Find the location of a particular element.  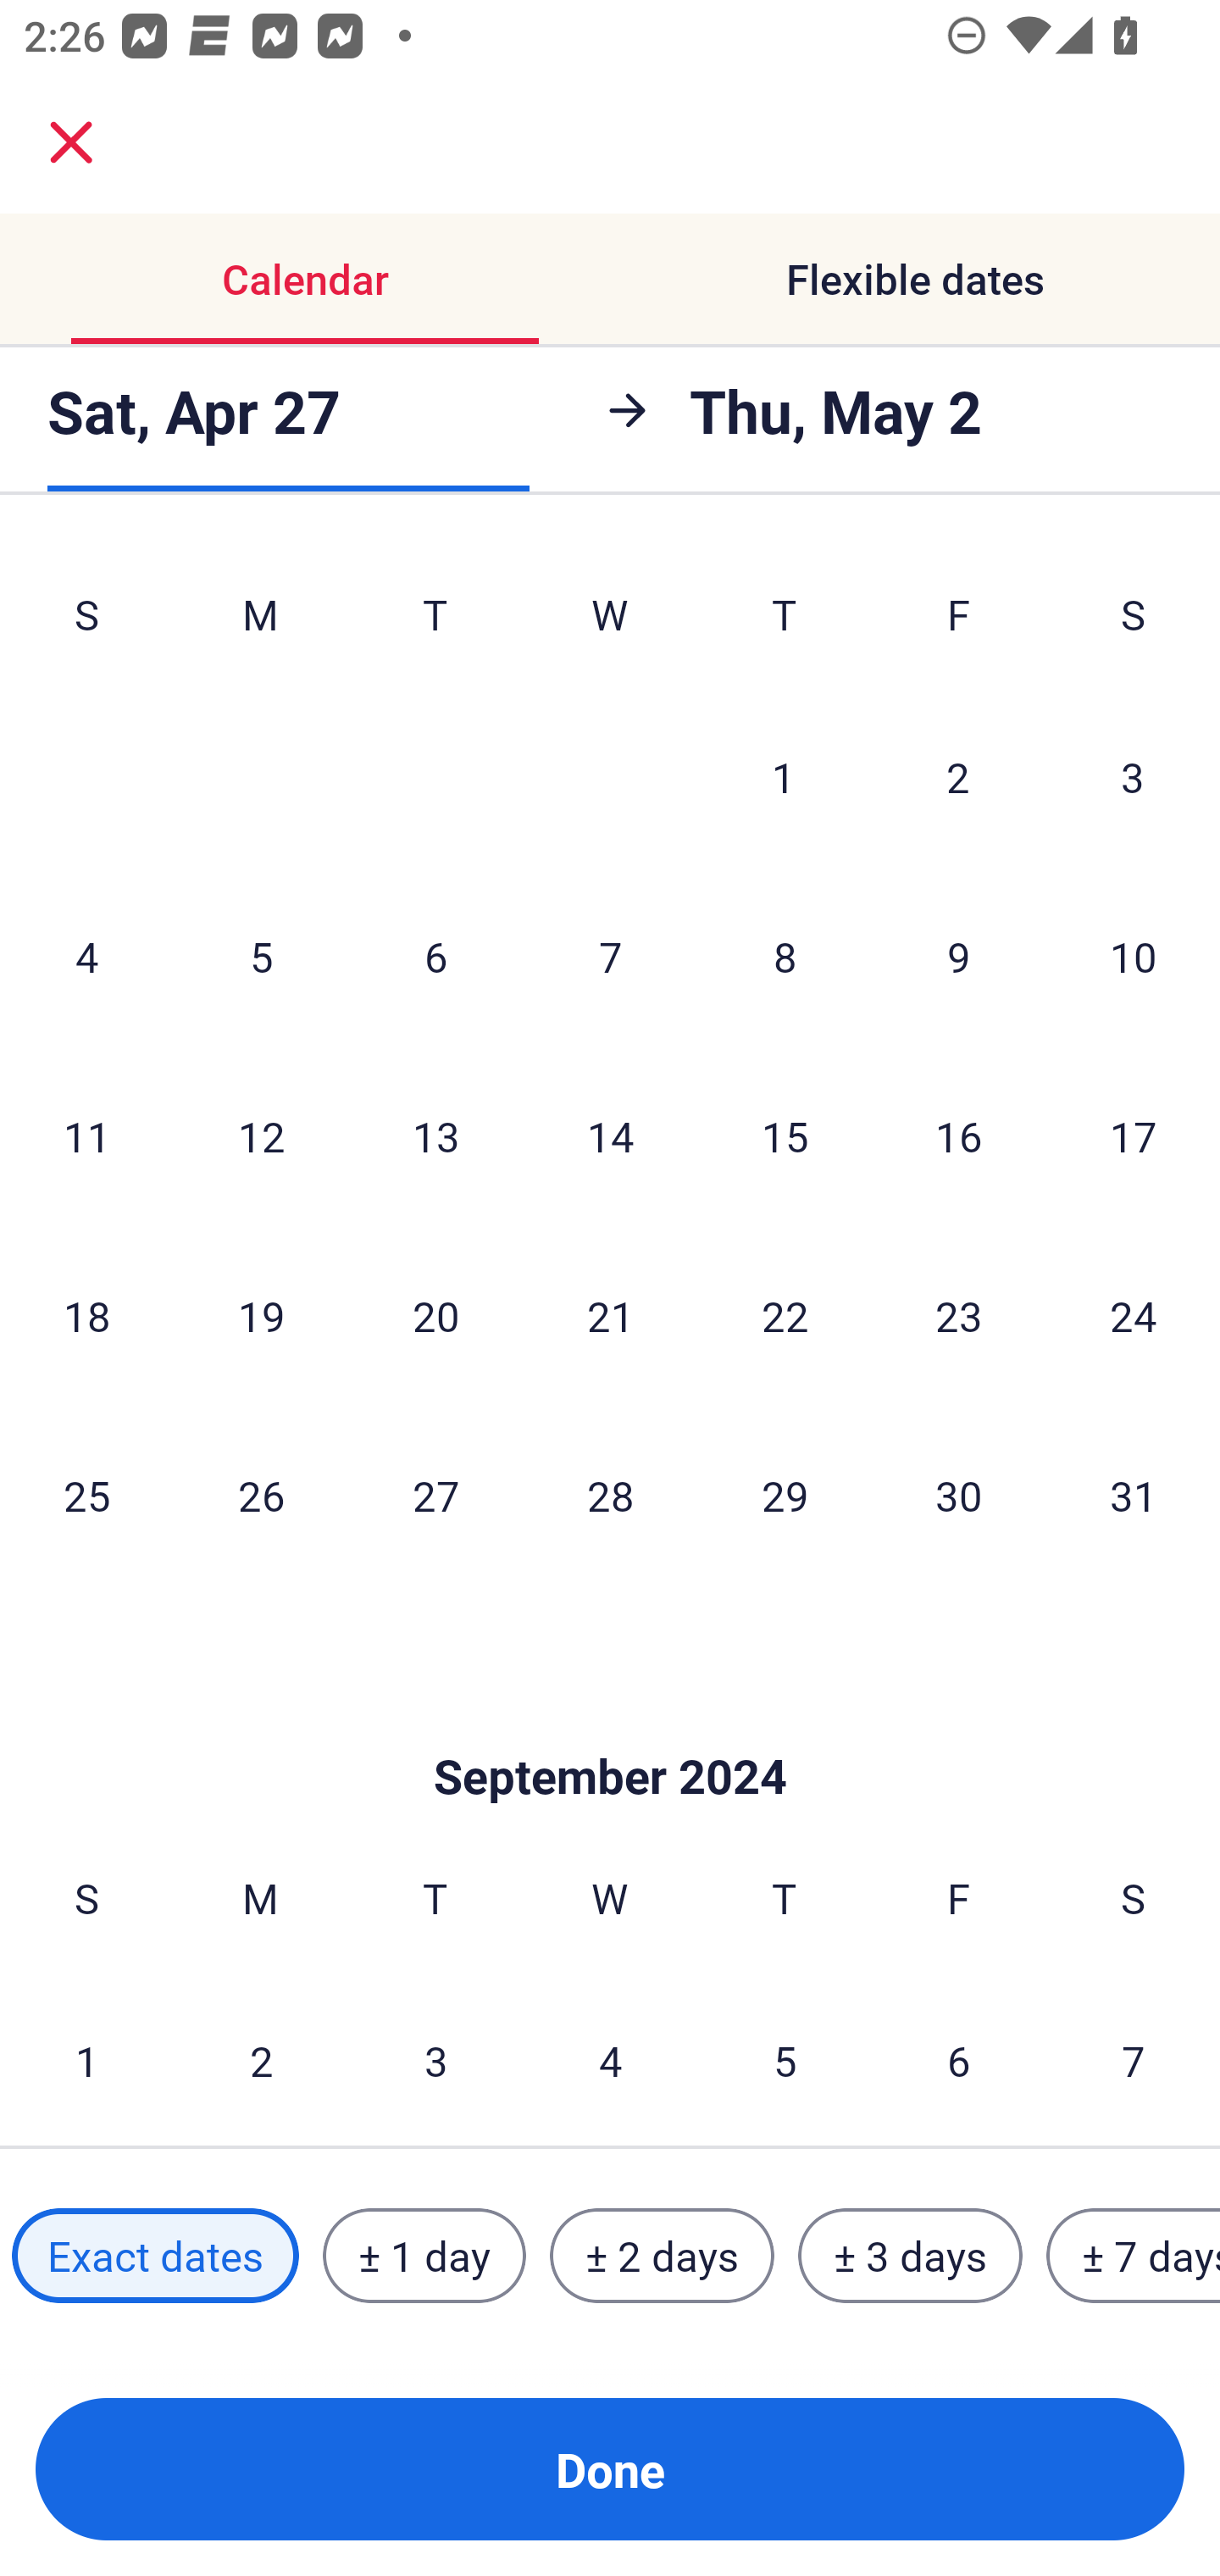

11 Sunday, August 11, 2024 is located at coordinates (86, 1135).